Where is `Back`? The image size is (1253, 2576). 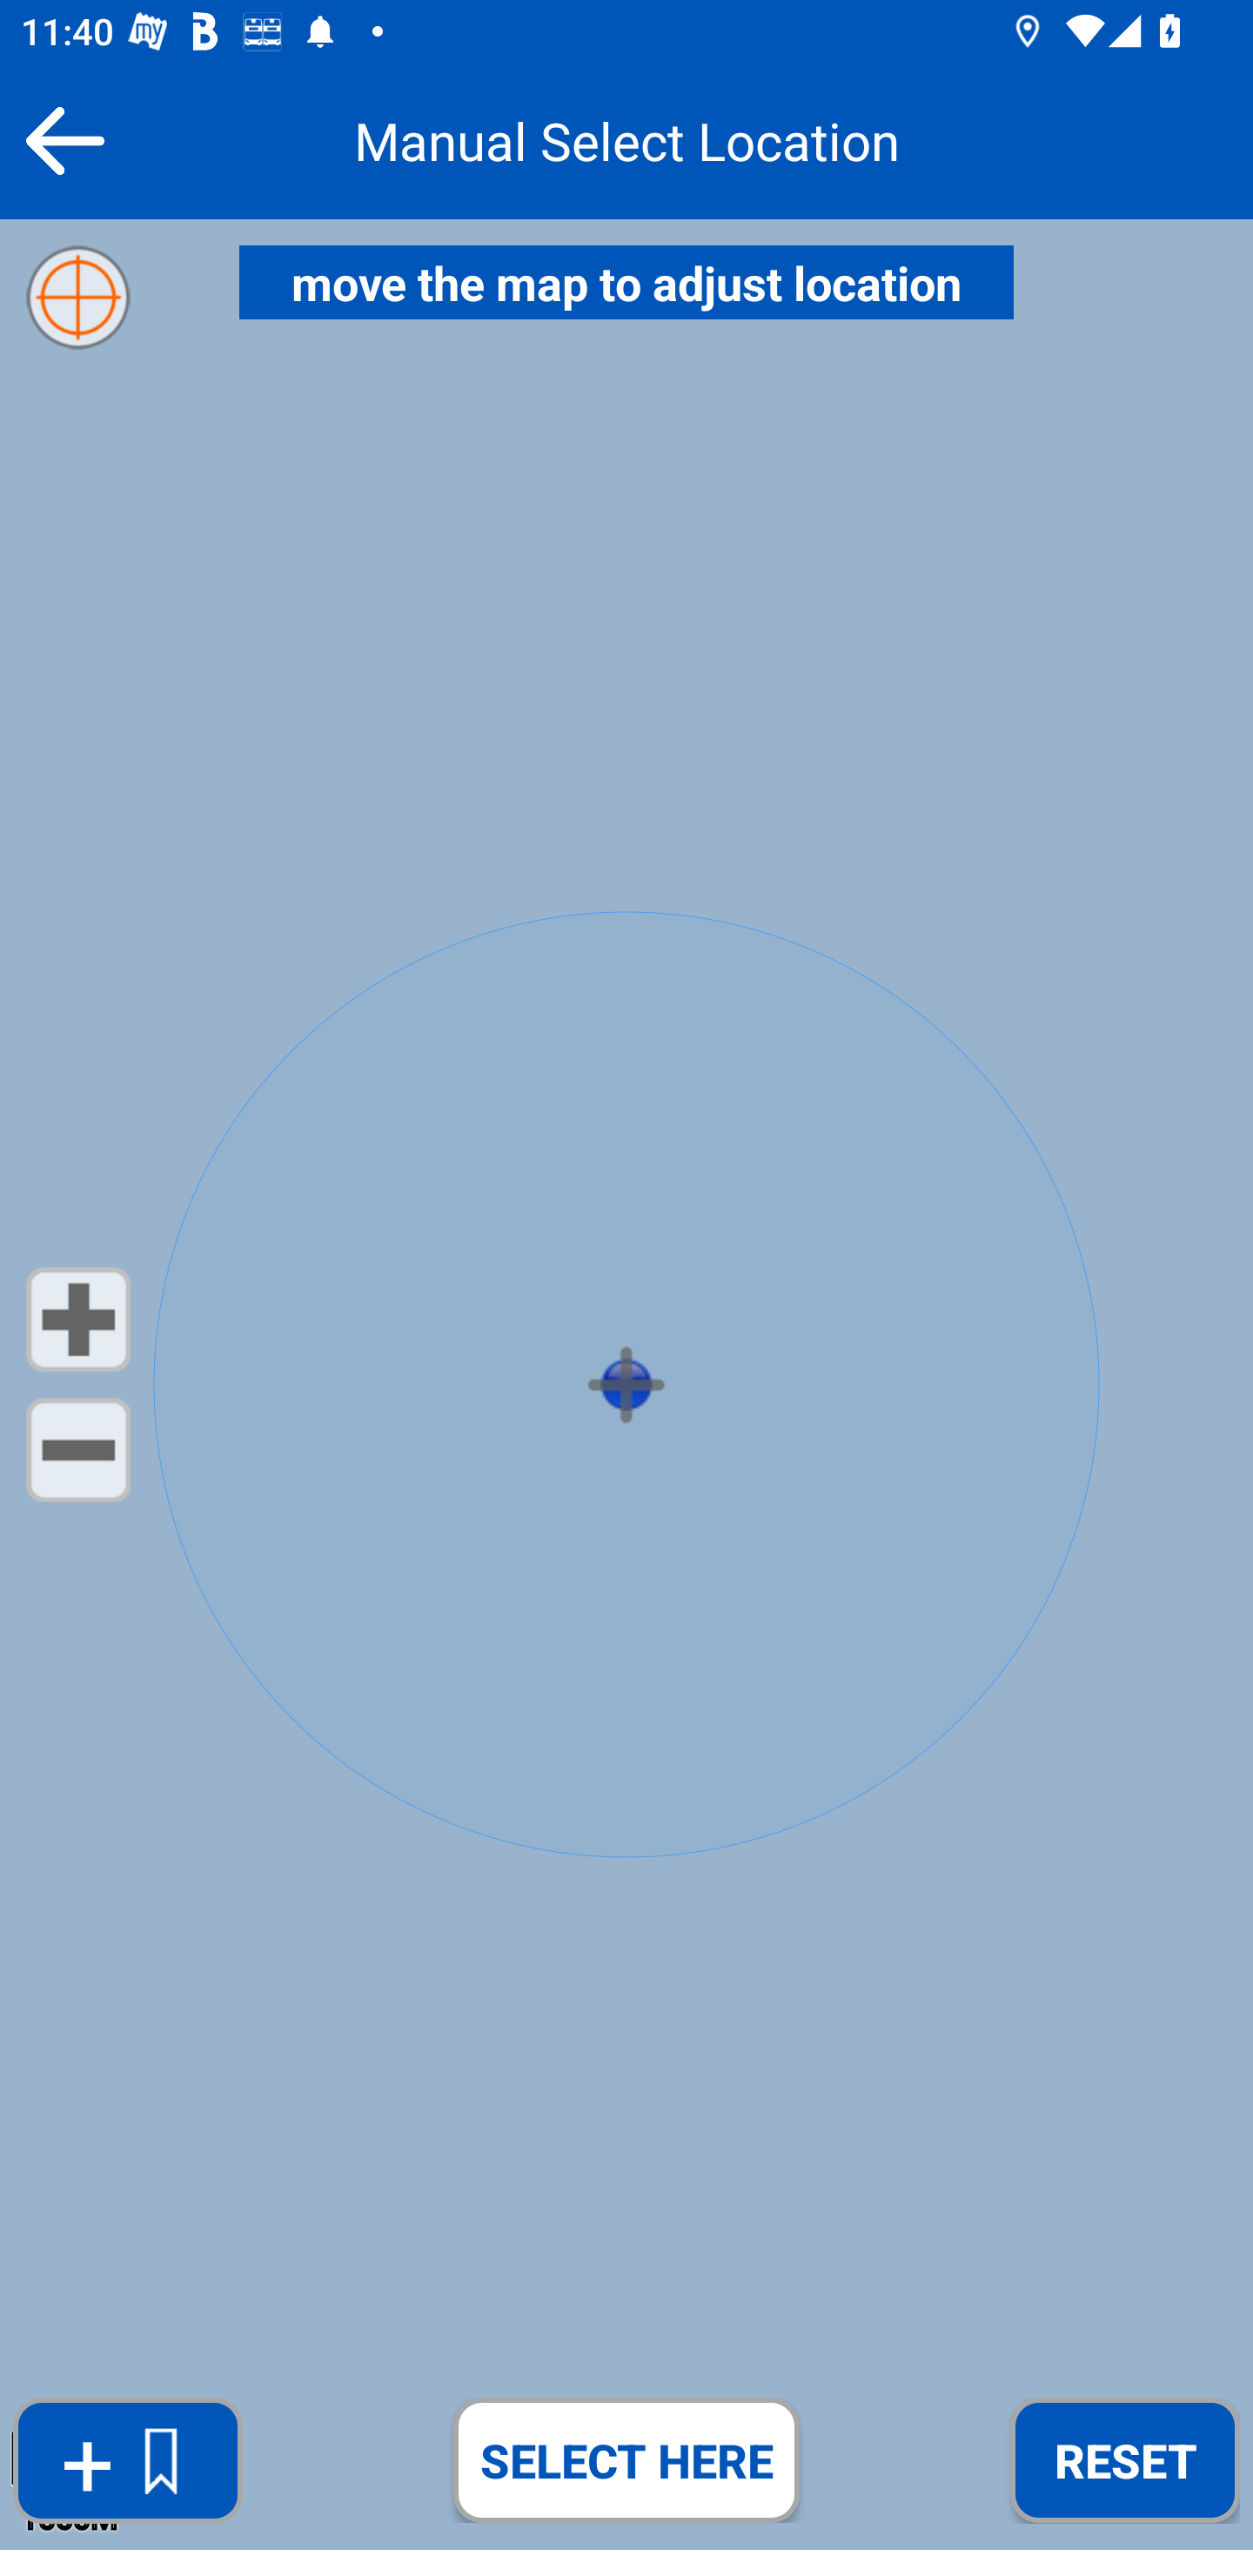 Back is located at coordinates (64, 140).